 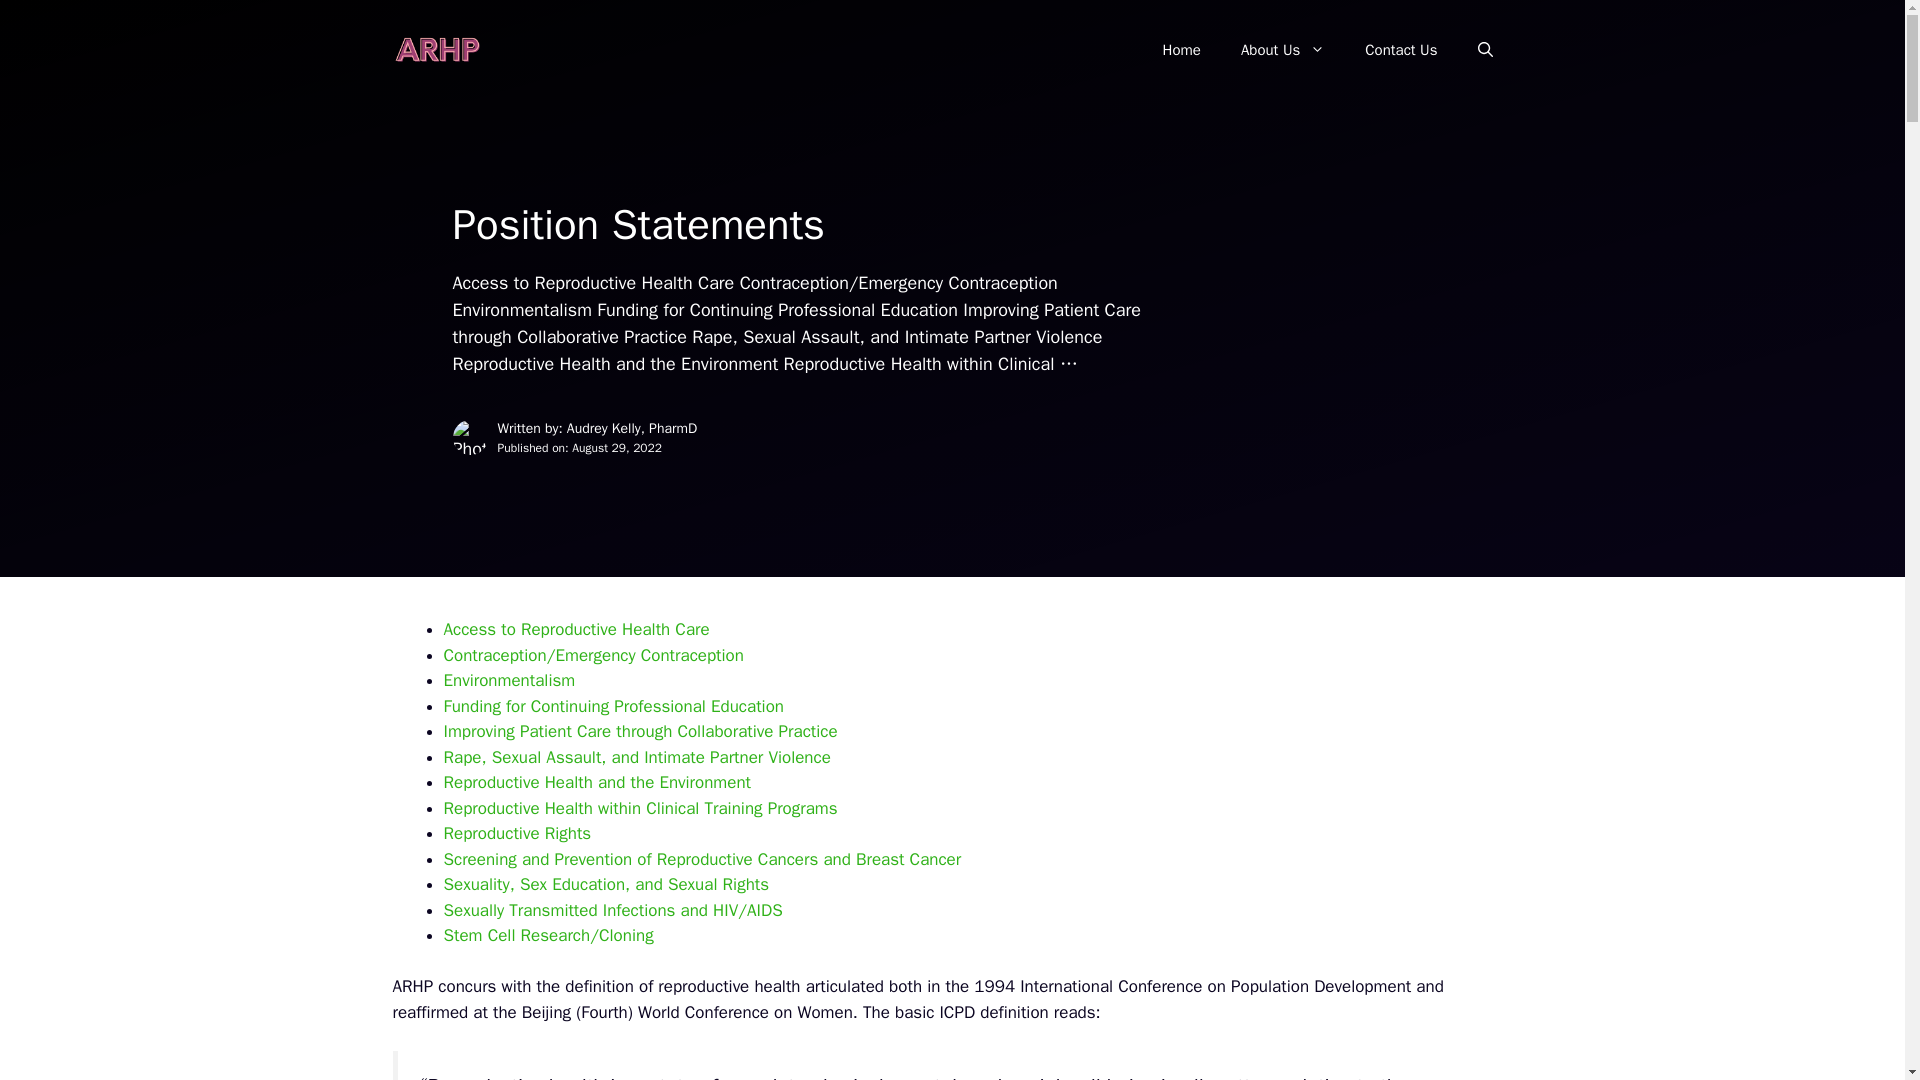 What do you see at coordinates (637, 757) in the screenshot?
I see `Rape, Sexual Assault, and Intimate Partner Violence` at bounding box center [637, 757].